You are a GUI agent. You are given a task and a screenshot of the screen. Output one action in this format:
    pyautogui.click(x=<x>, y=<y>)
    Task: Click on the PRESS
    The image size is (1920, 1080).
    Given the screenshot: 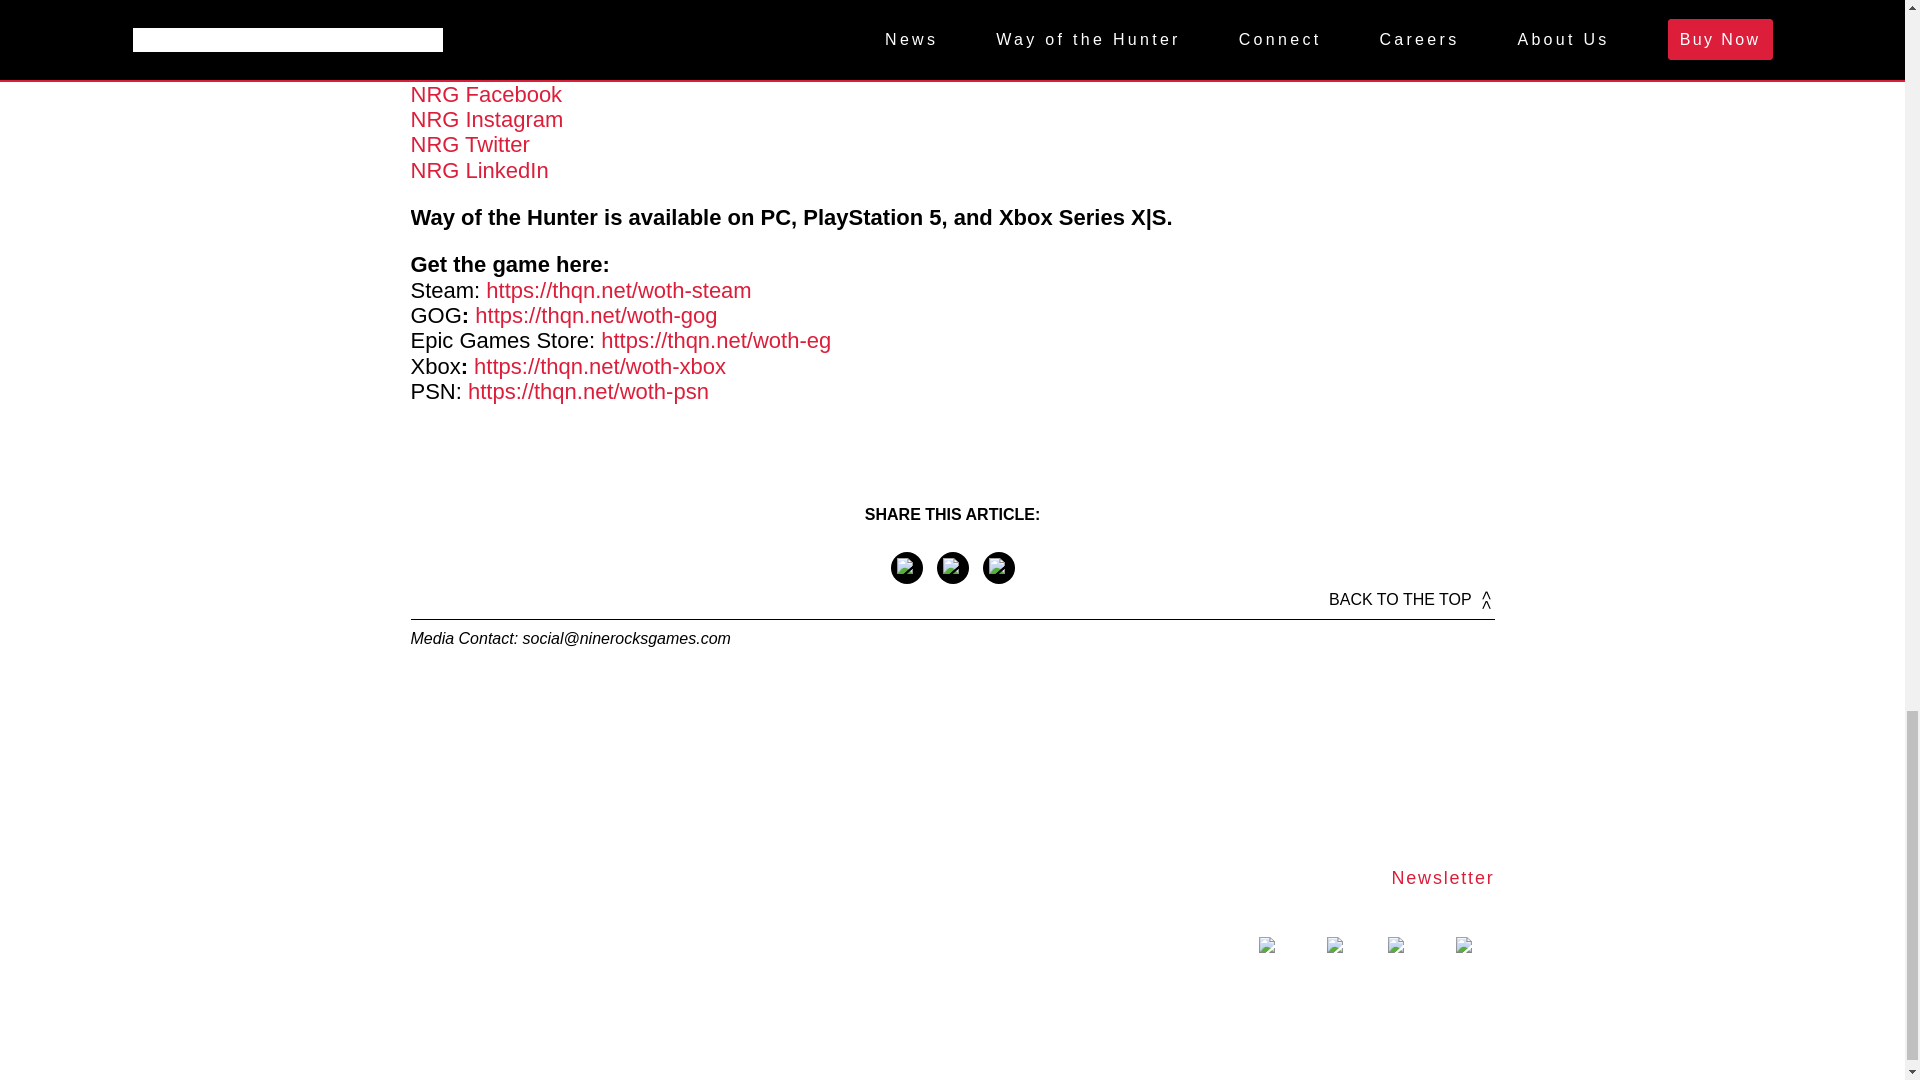 What is the action you would take?
    pyautogui.click(x=1292, y=996)
    